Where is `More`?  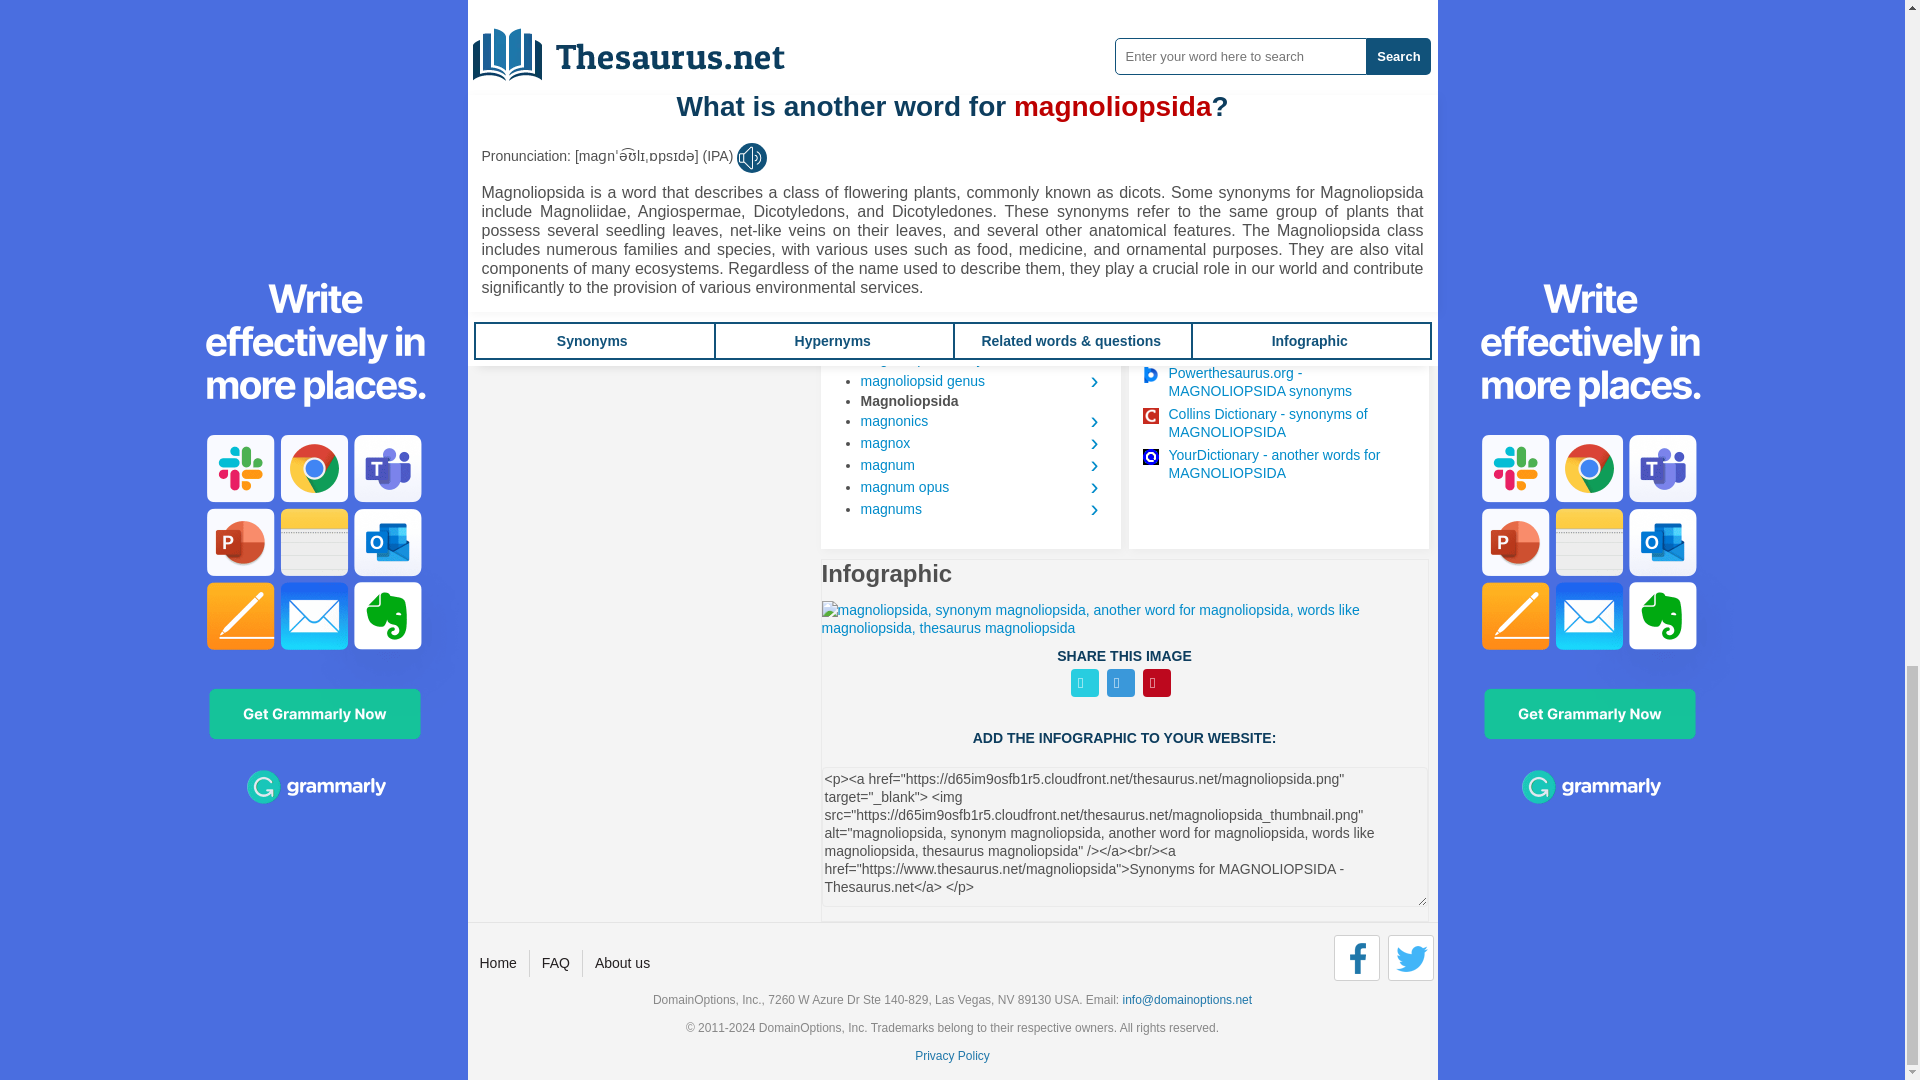
More is located at coordinates (856, 184).